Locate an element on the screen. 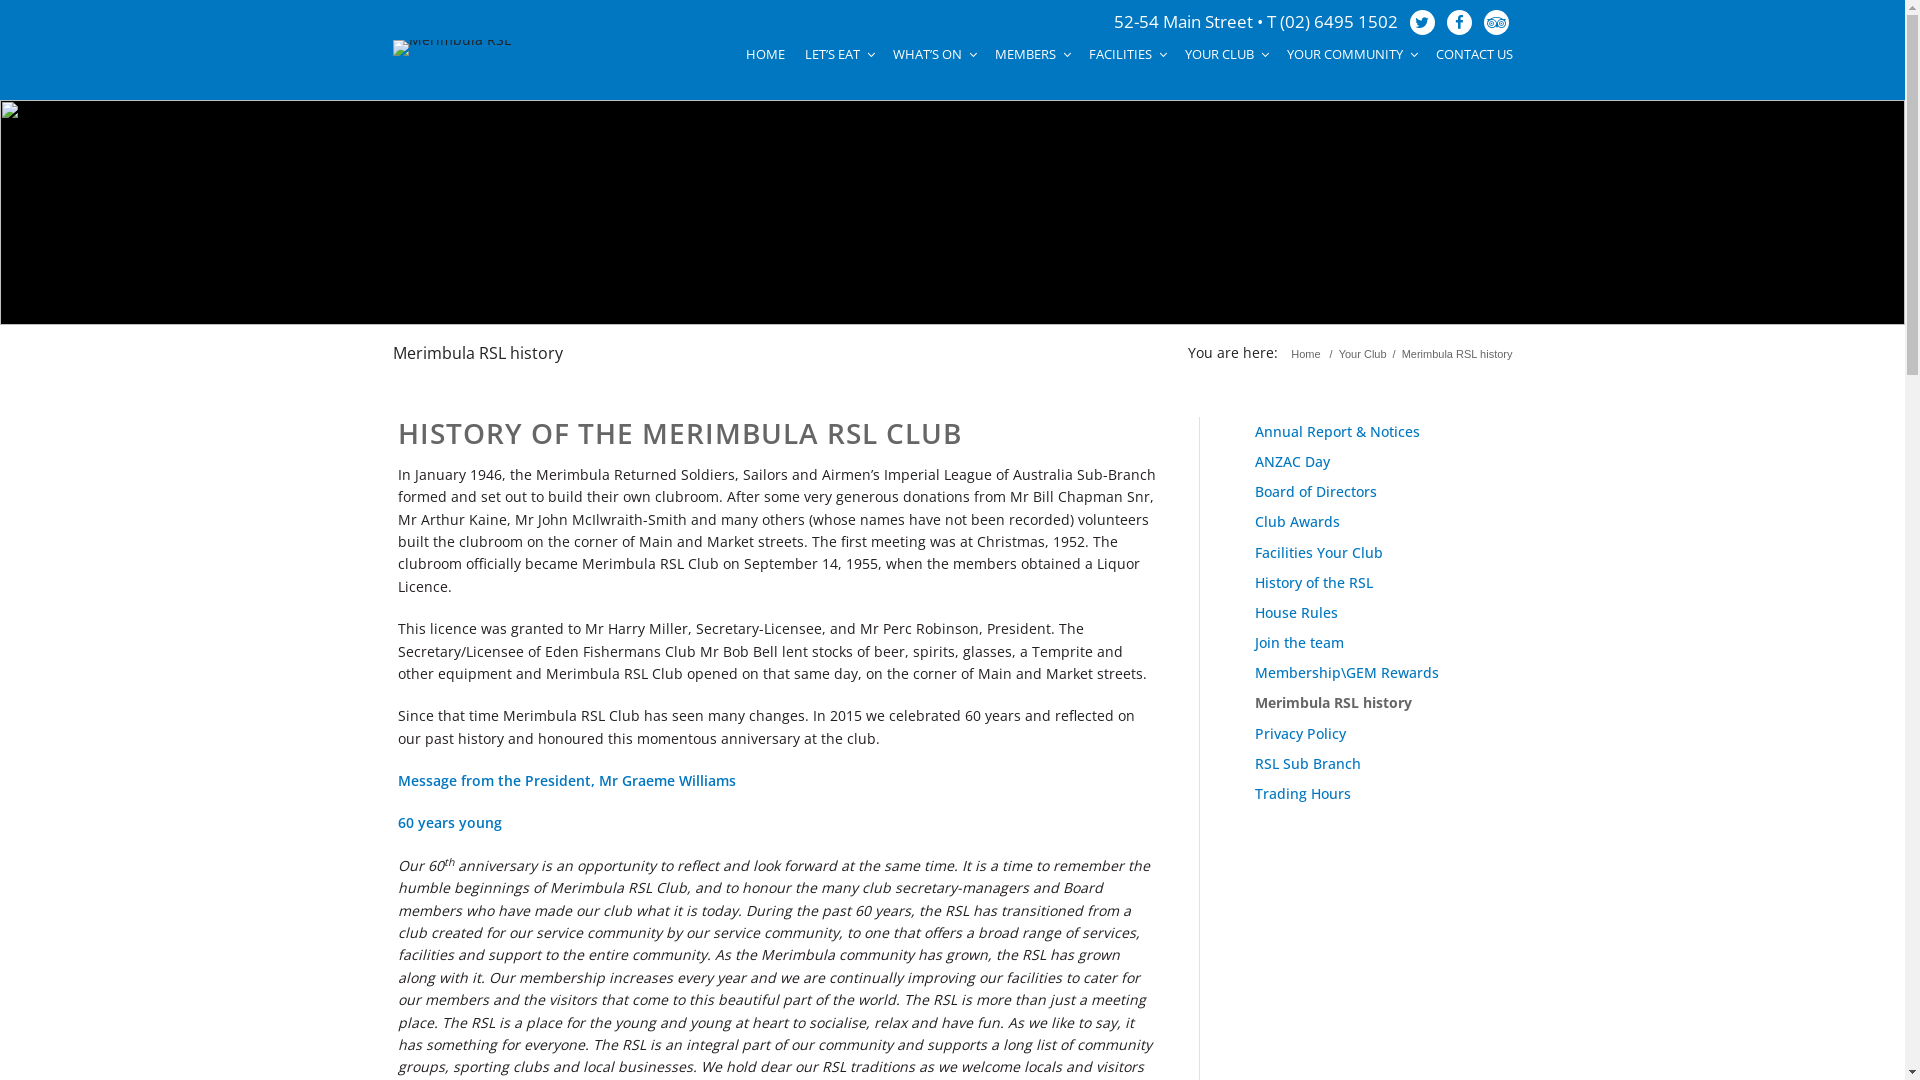  YOUR COMMUNITY is located at coordinates (1350, 54).